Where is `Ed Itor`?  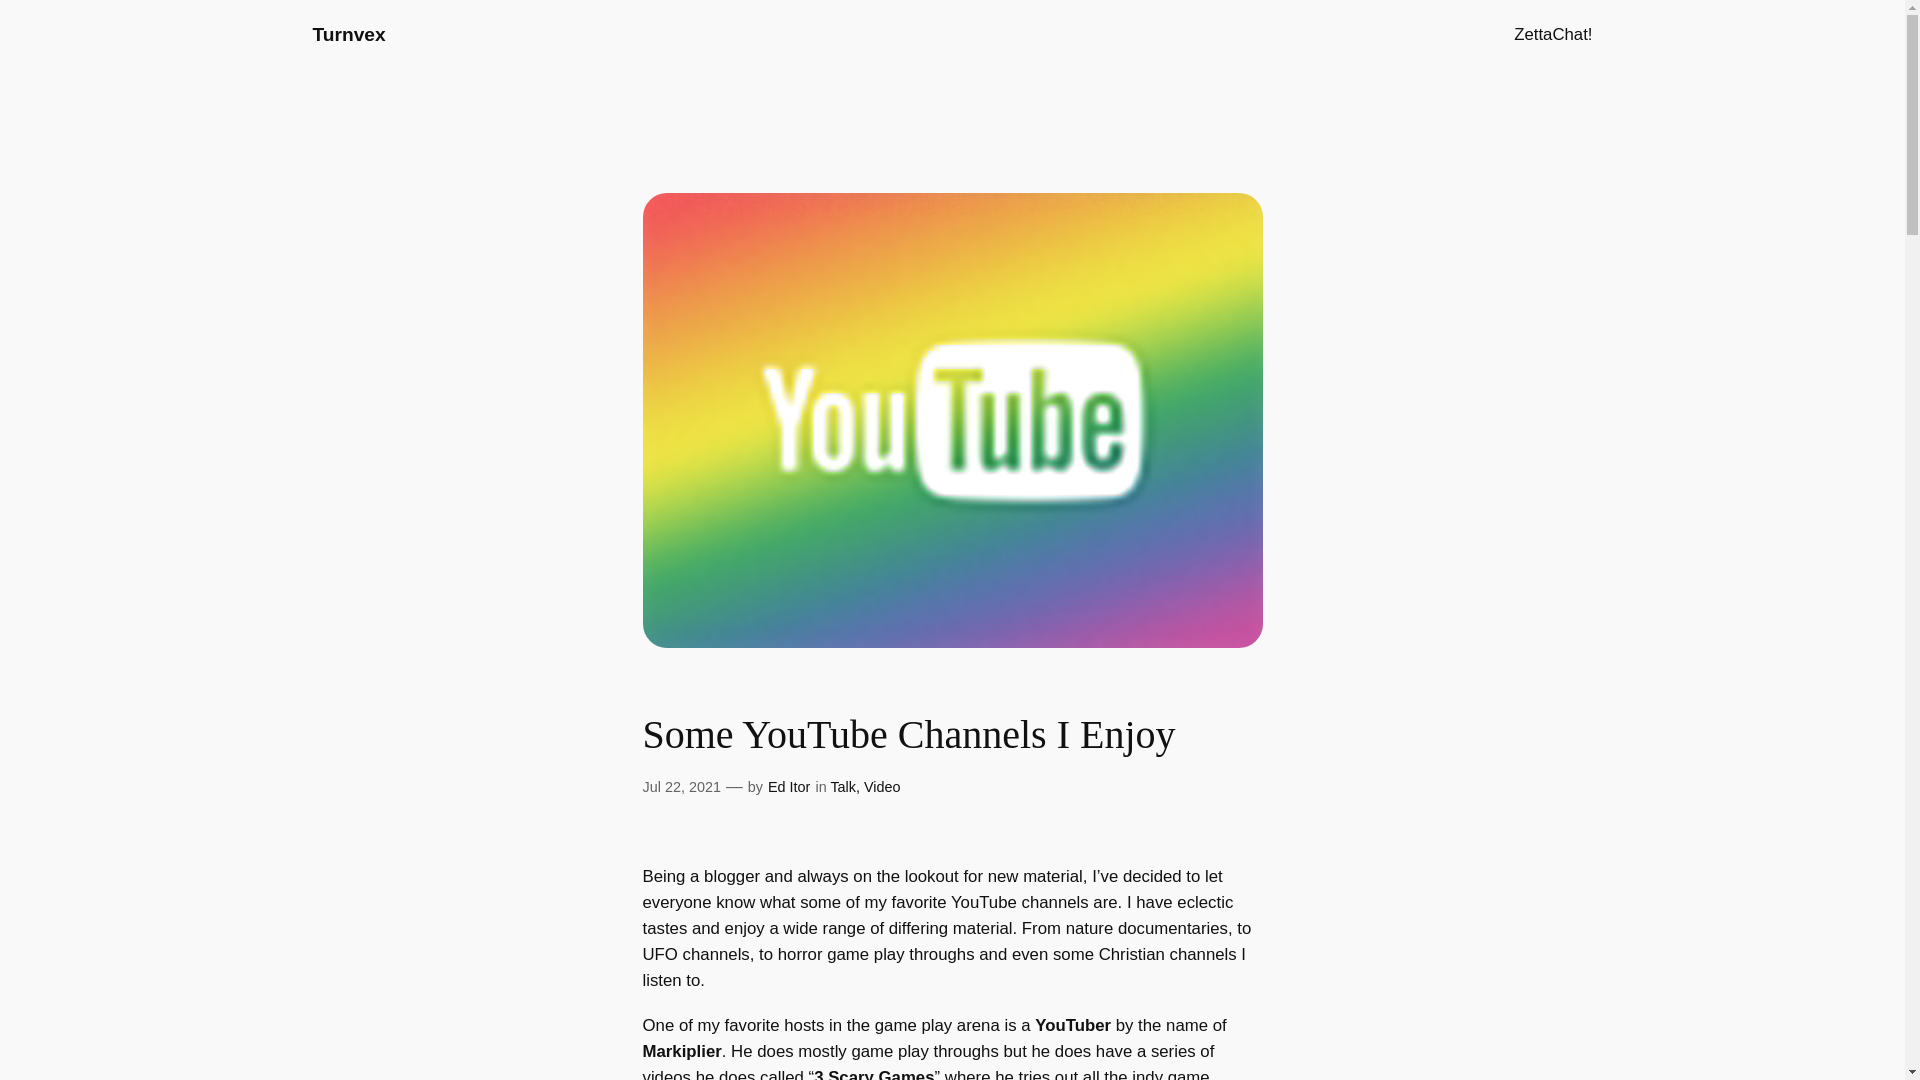
Ed Itor is located at coordinates (789, 786).